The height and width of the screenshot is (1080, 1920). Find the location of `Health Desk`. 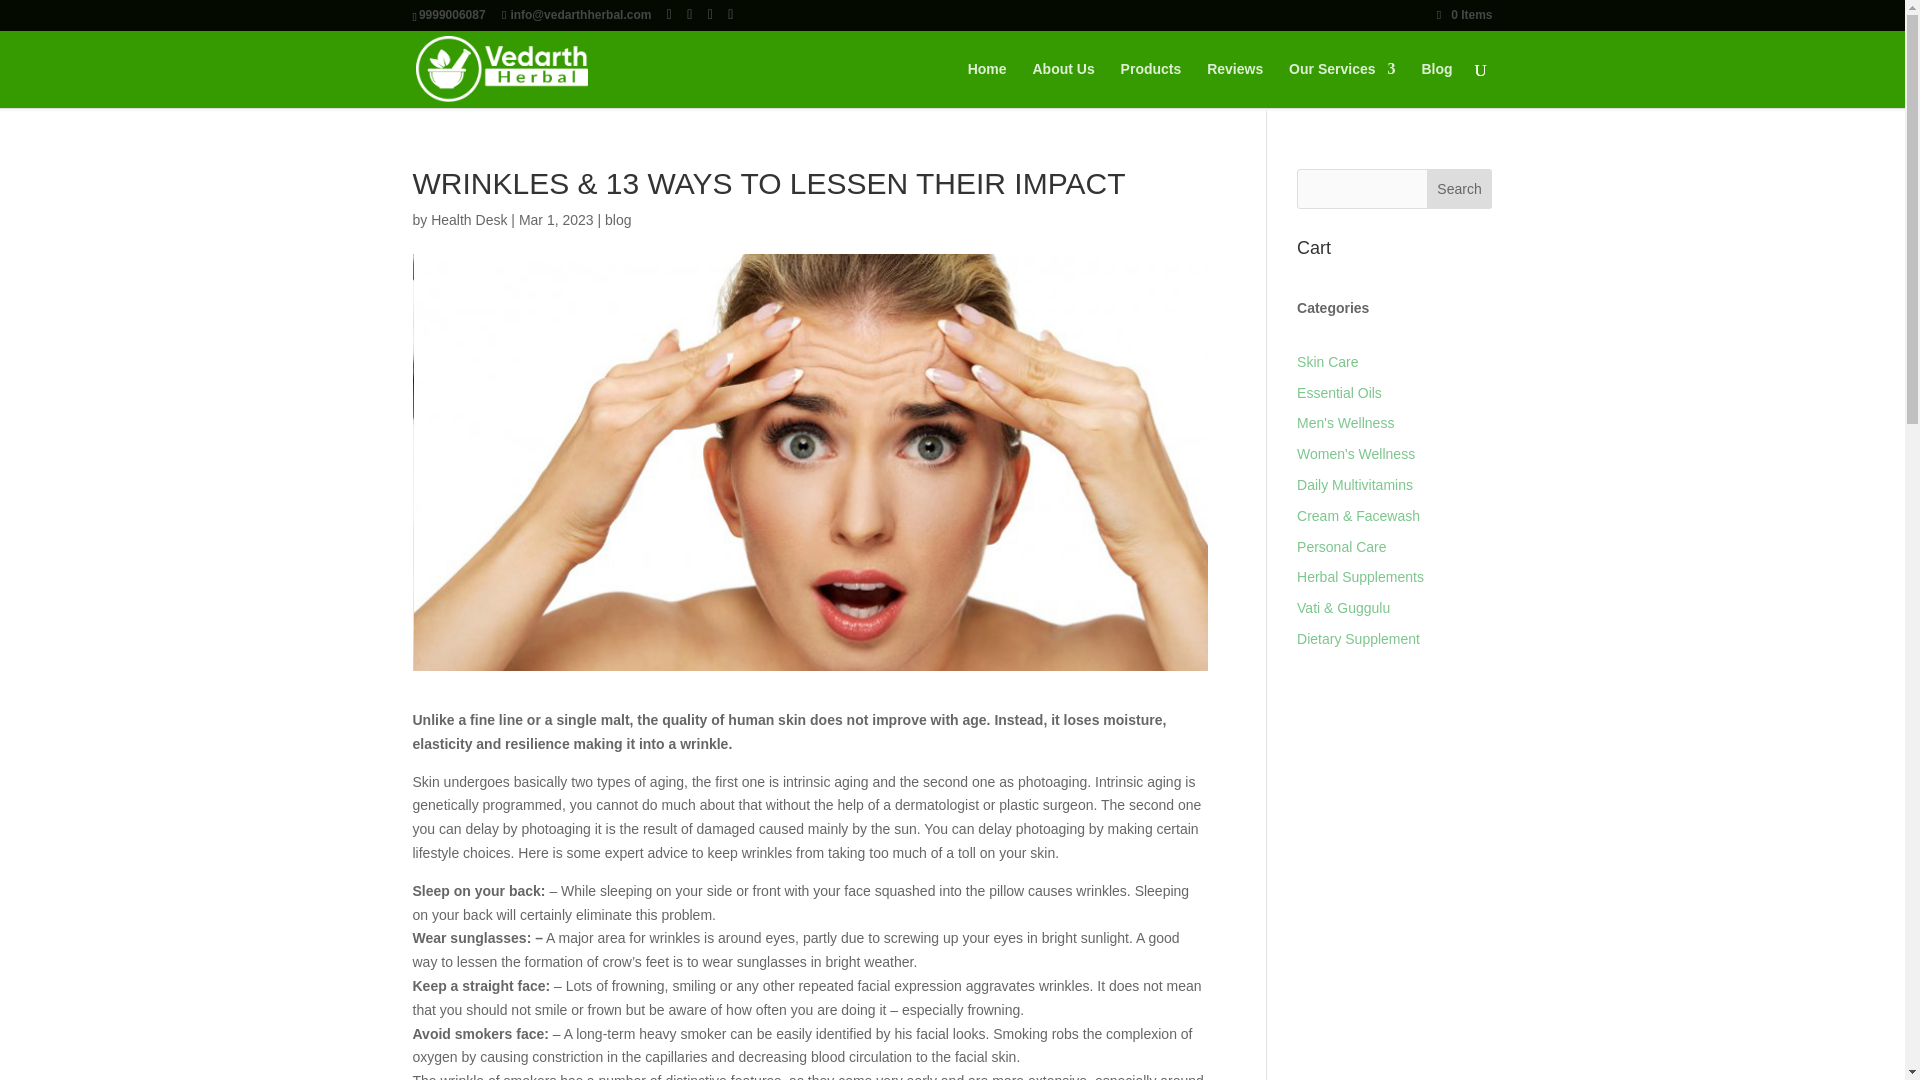

Health Desk is located at coordinates (468, 219).